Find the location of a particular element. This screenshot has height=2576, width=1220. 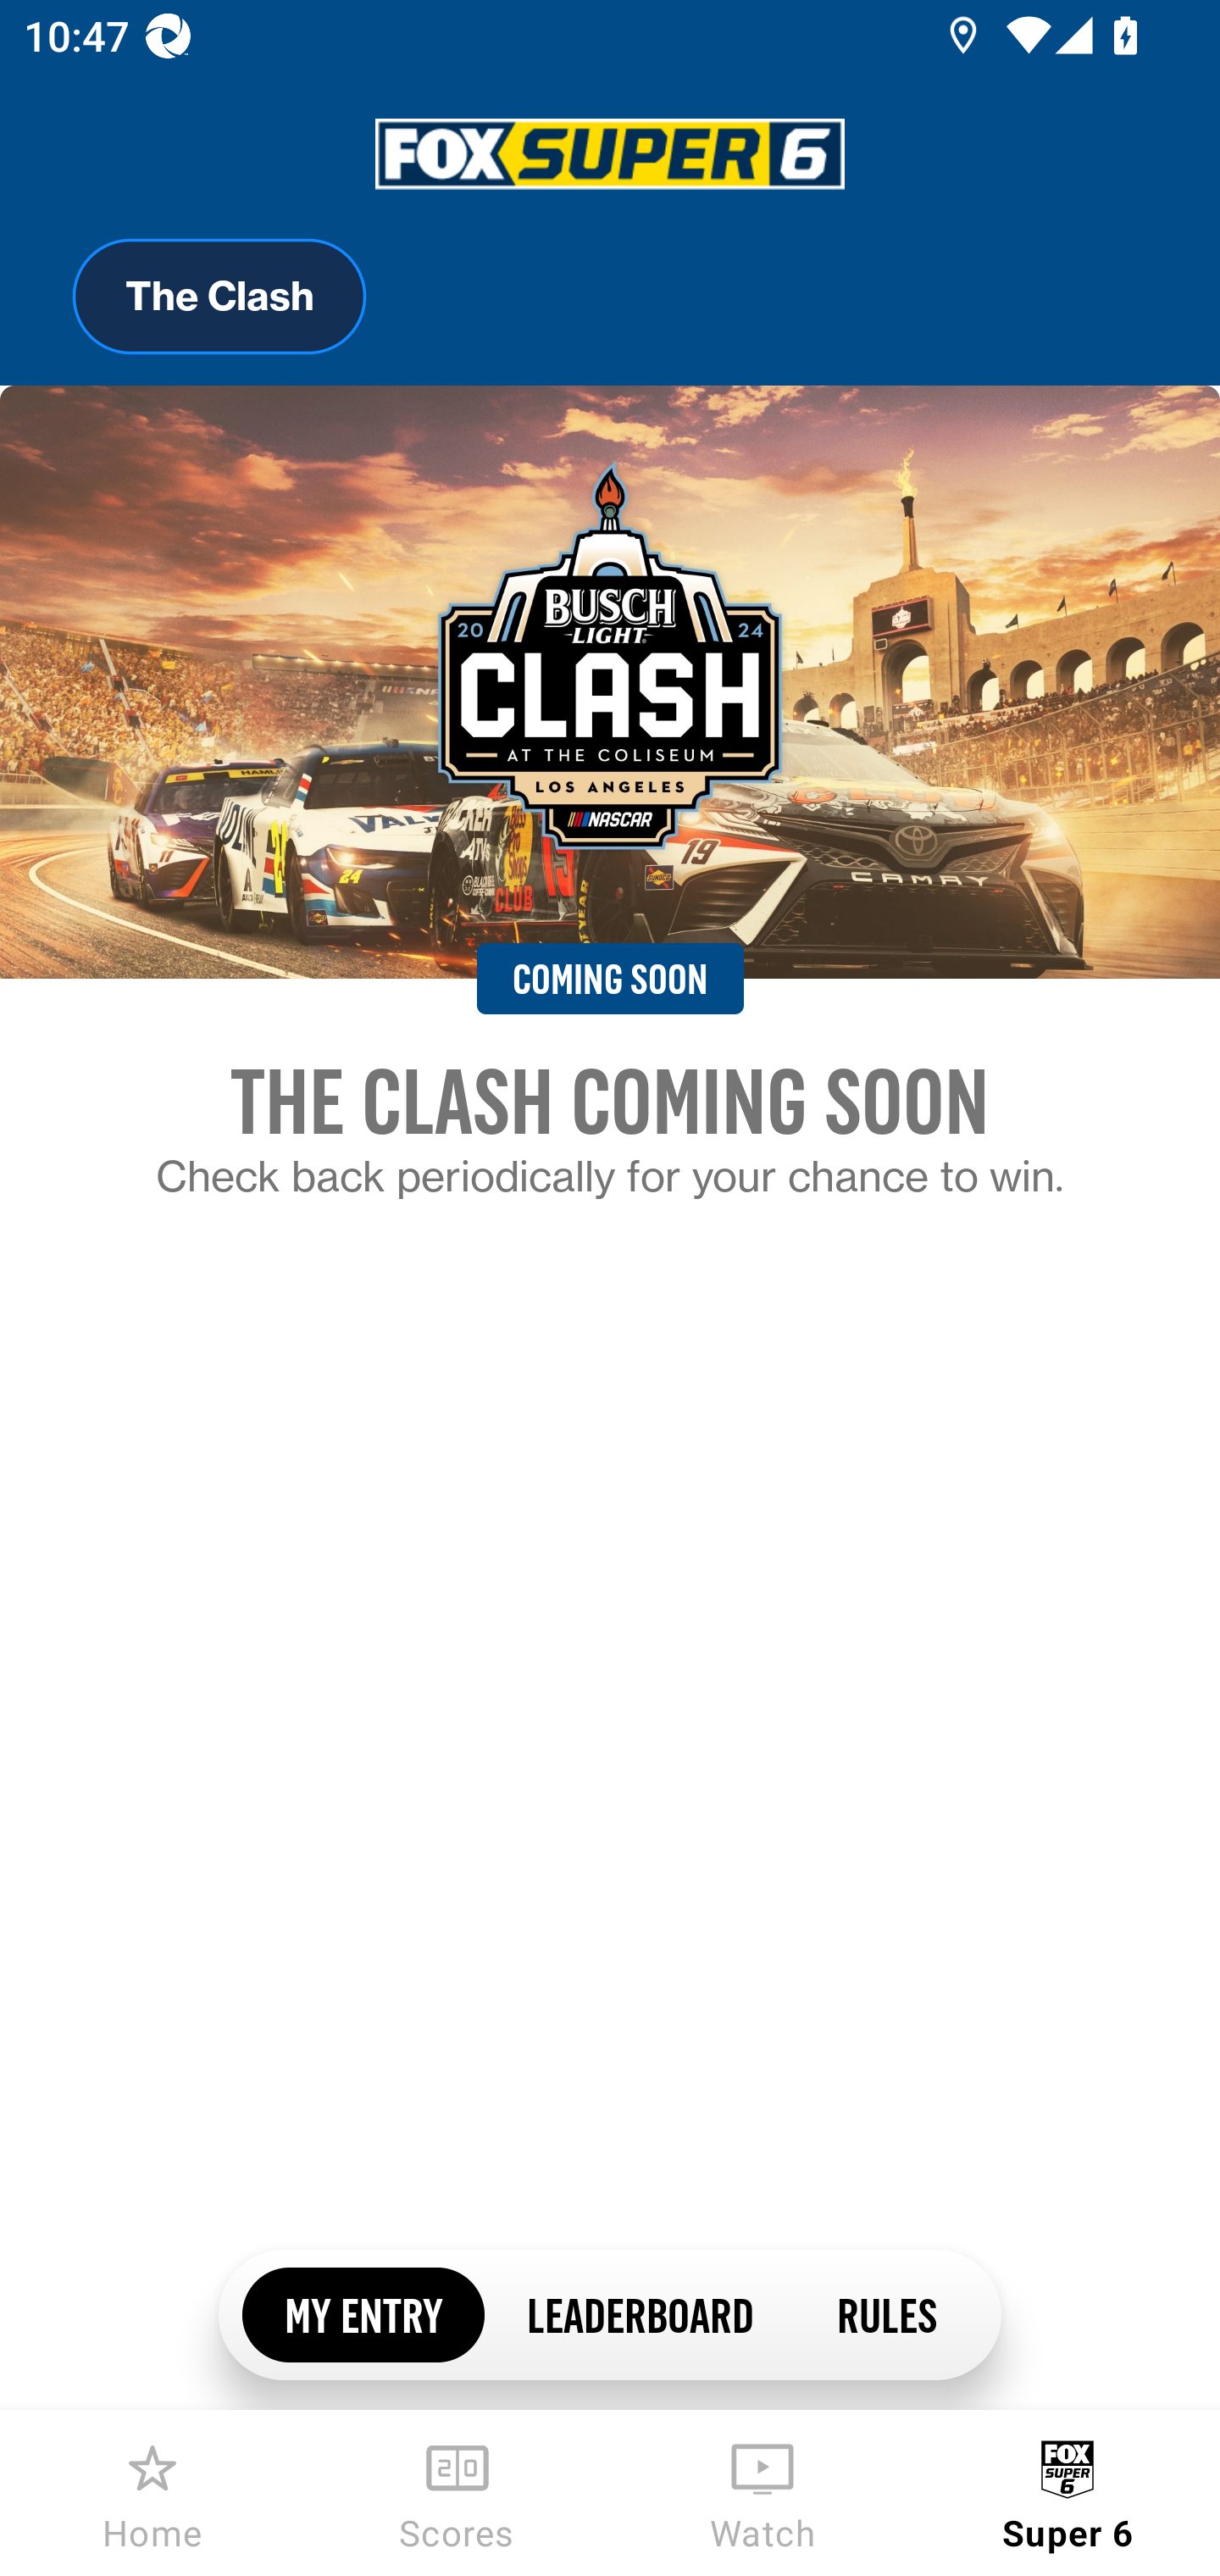

Scores is located at coordinates (457, 2493).